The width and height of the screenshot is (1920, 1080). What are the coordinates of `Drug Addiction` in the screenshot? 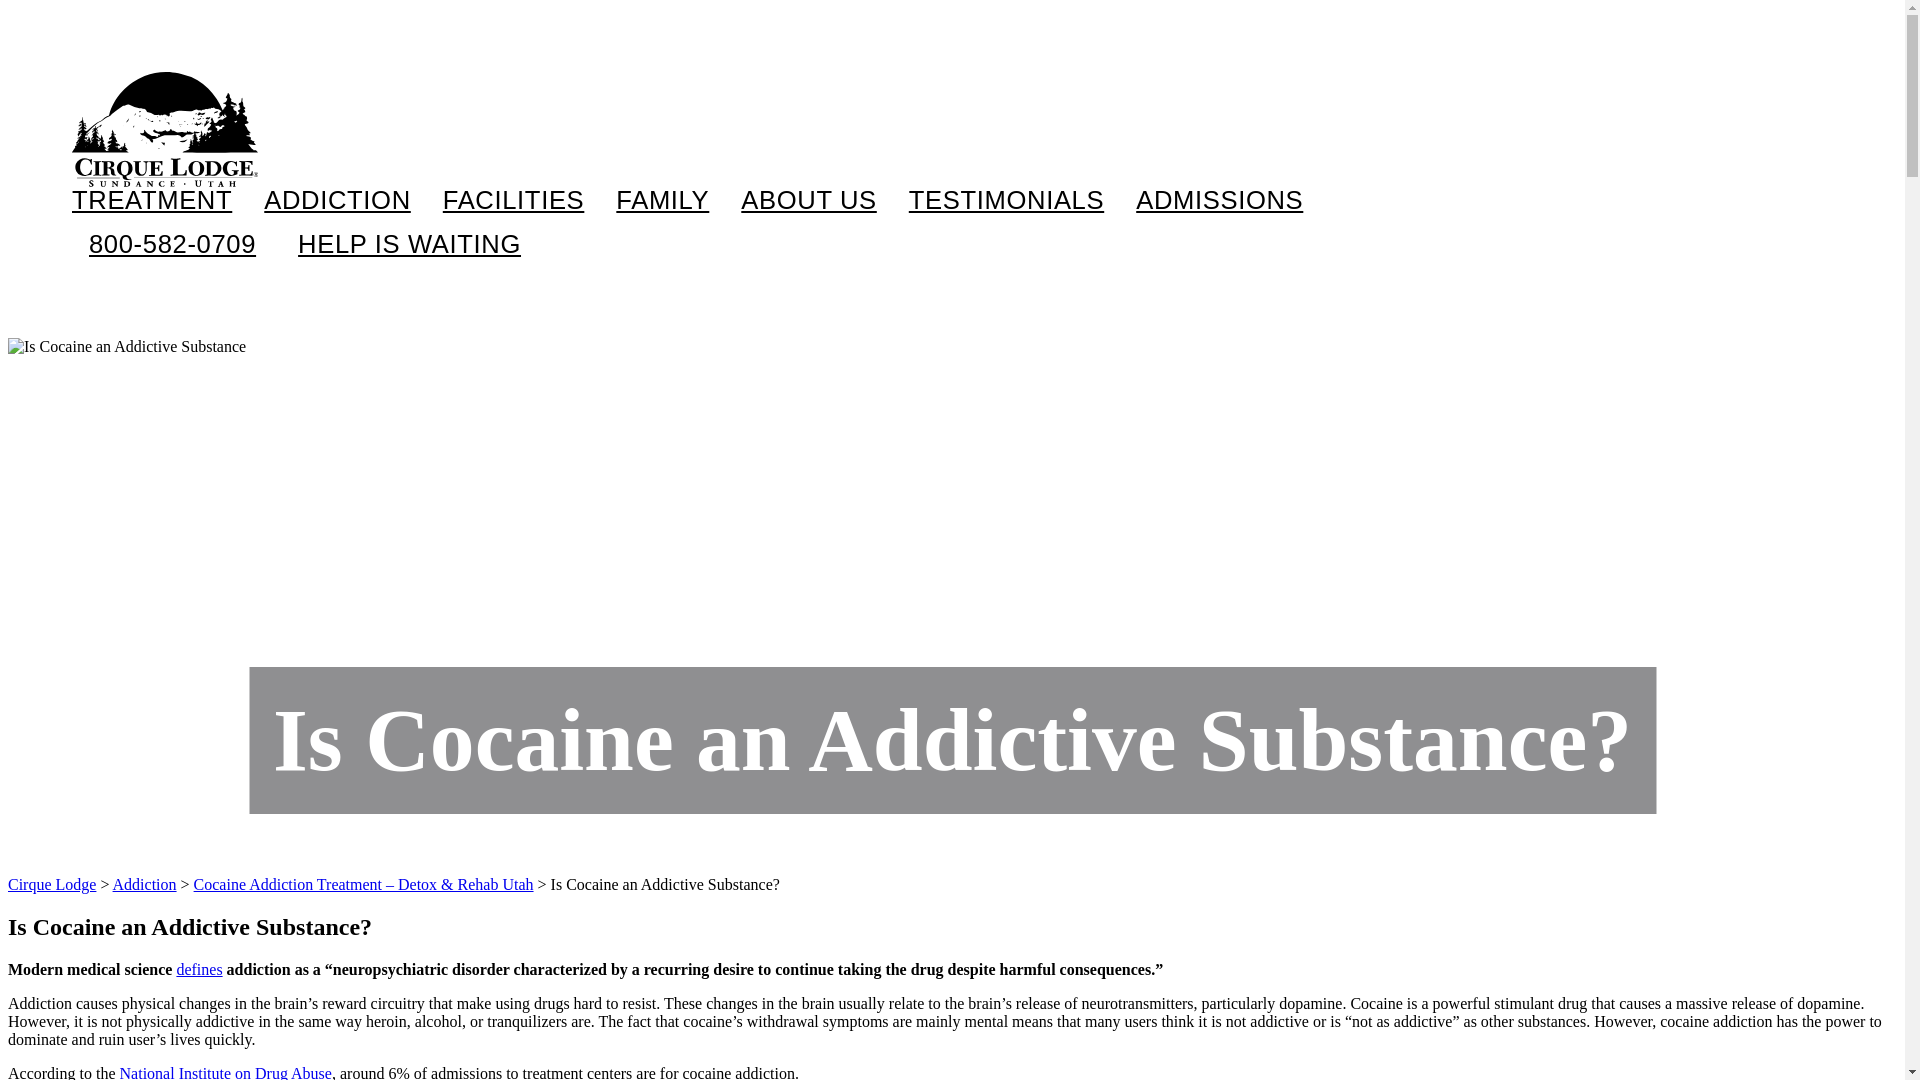 It's located at (442, 268).